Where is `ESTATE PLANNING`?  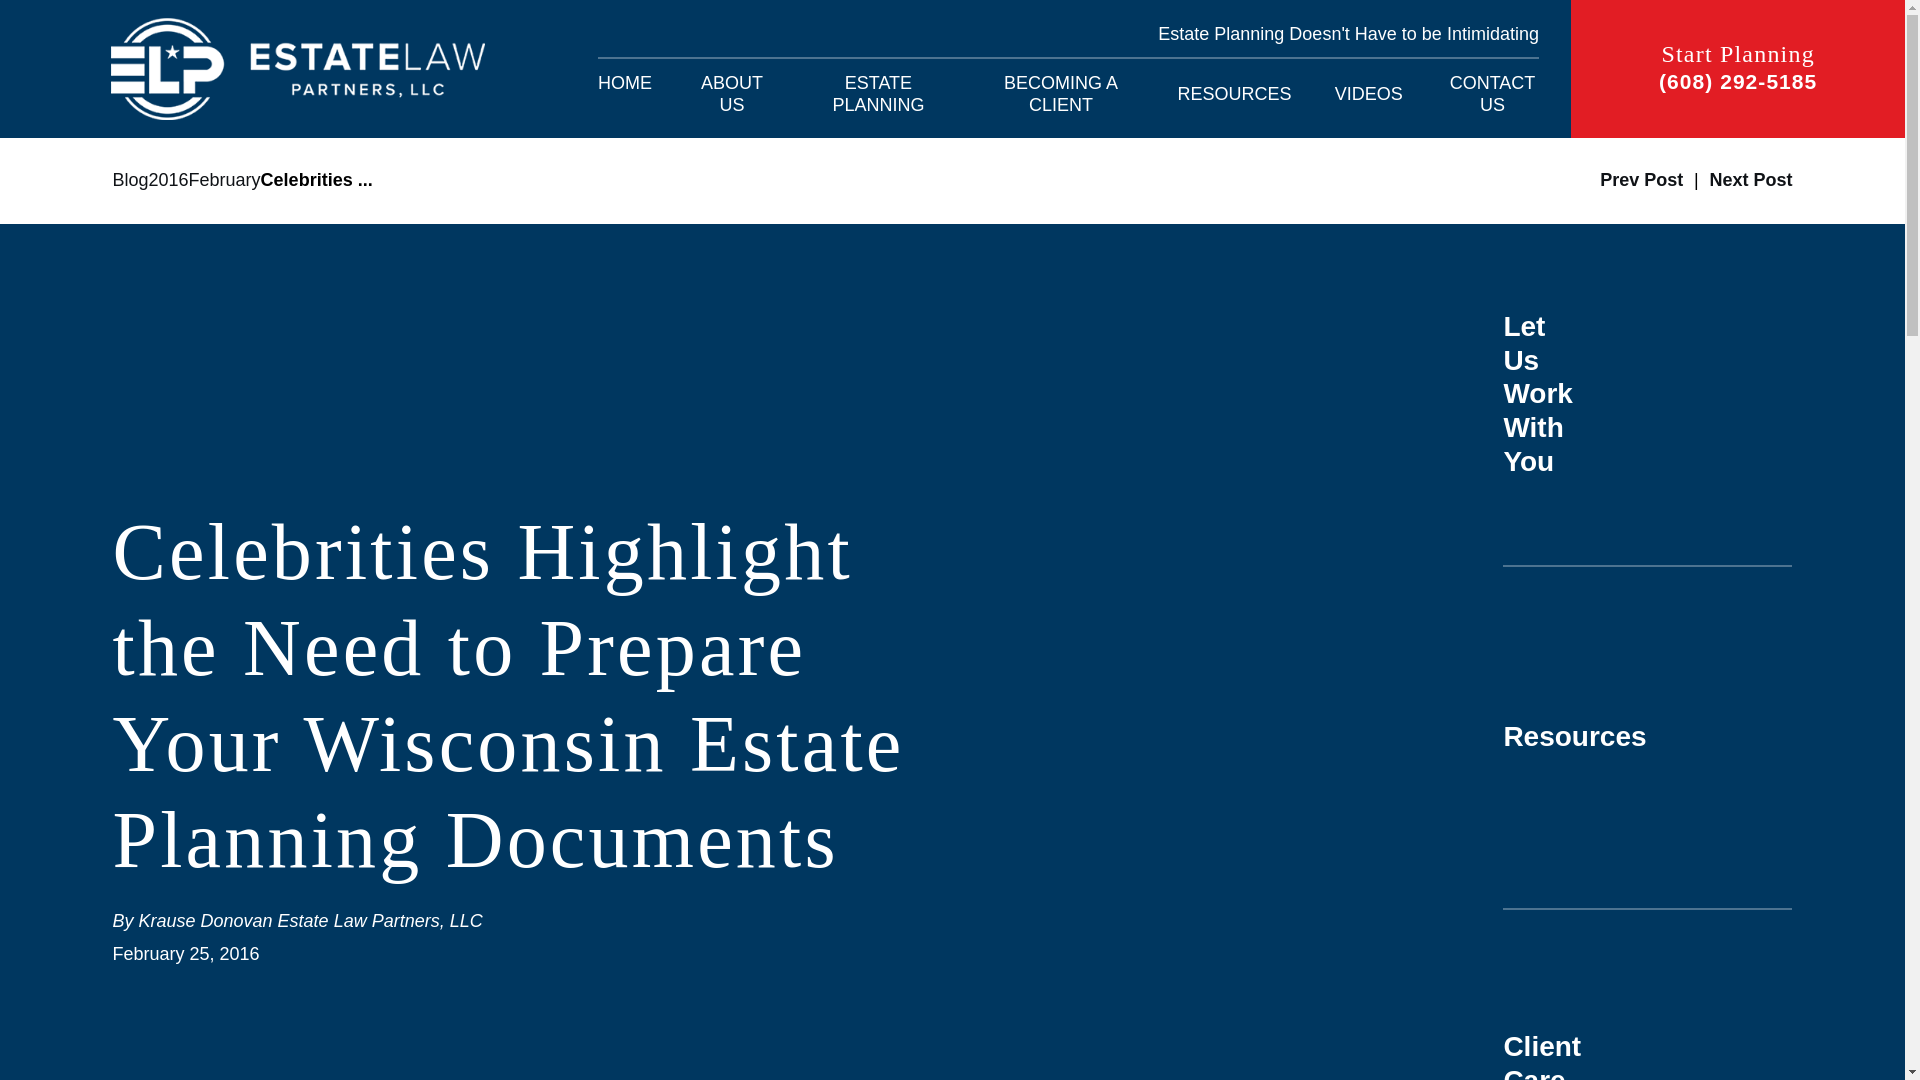
ESTATE PLANNING is located at coordinates (878, 94).